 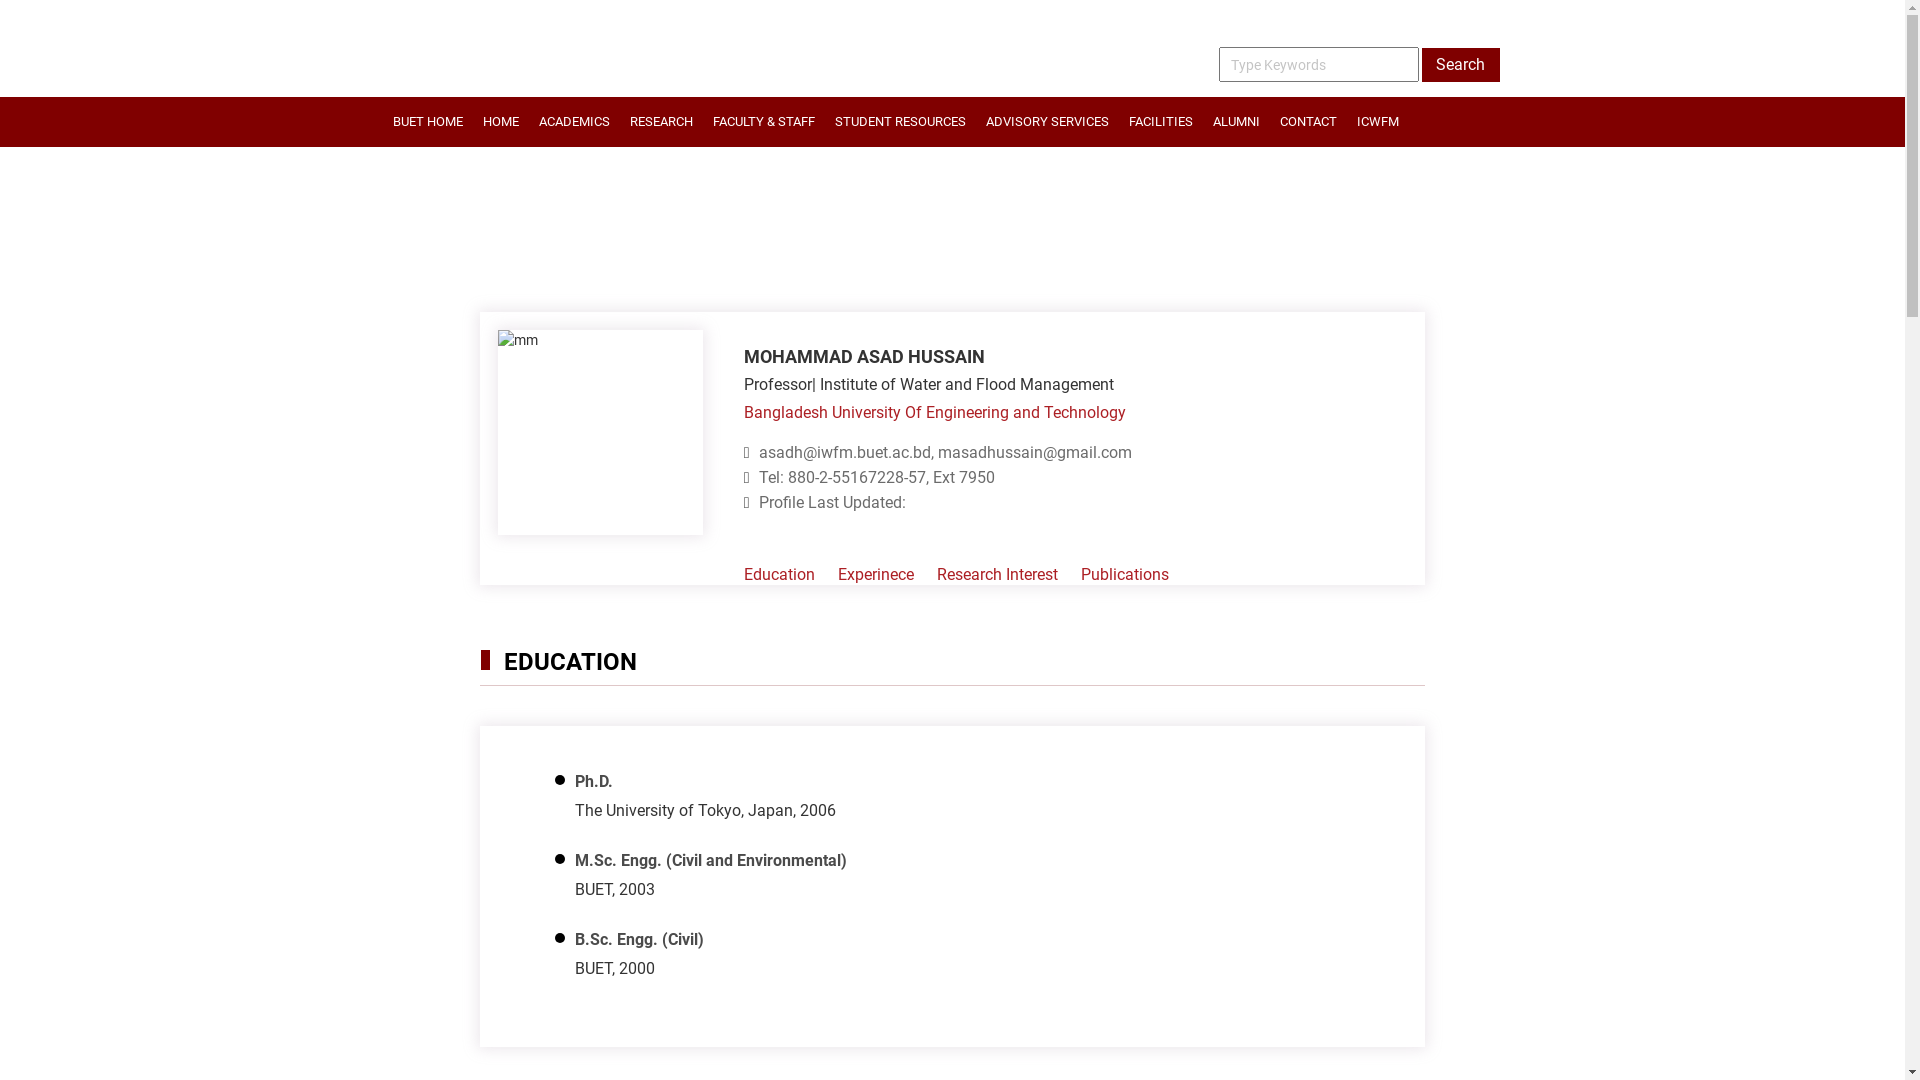 What do you see at coordinates (1236, 122) in the screenshot?
I see `ALUMNI` at bounding box center [1236, 122].